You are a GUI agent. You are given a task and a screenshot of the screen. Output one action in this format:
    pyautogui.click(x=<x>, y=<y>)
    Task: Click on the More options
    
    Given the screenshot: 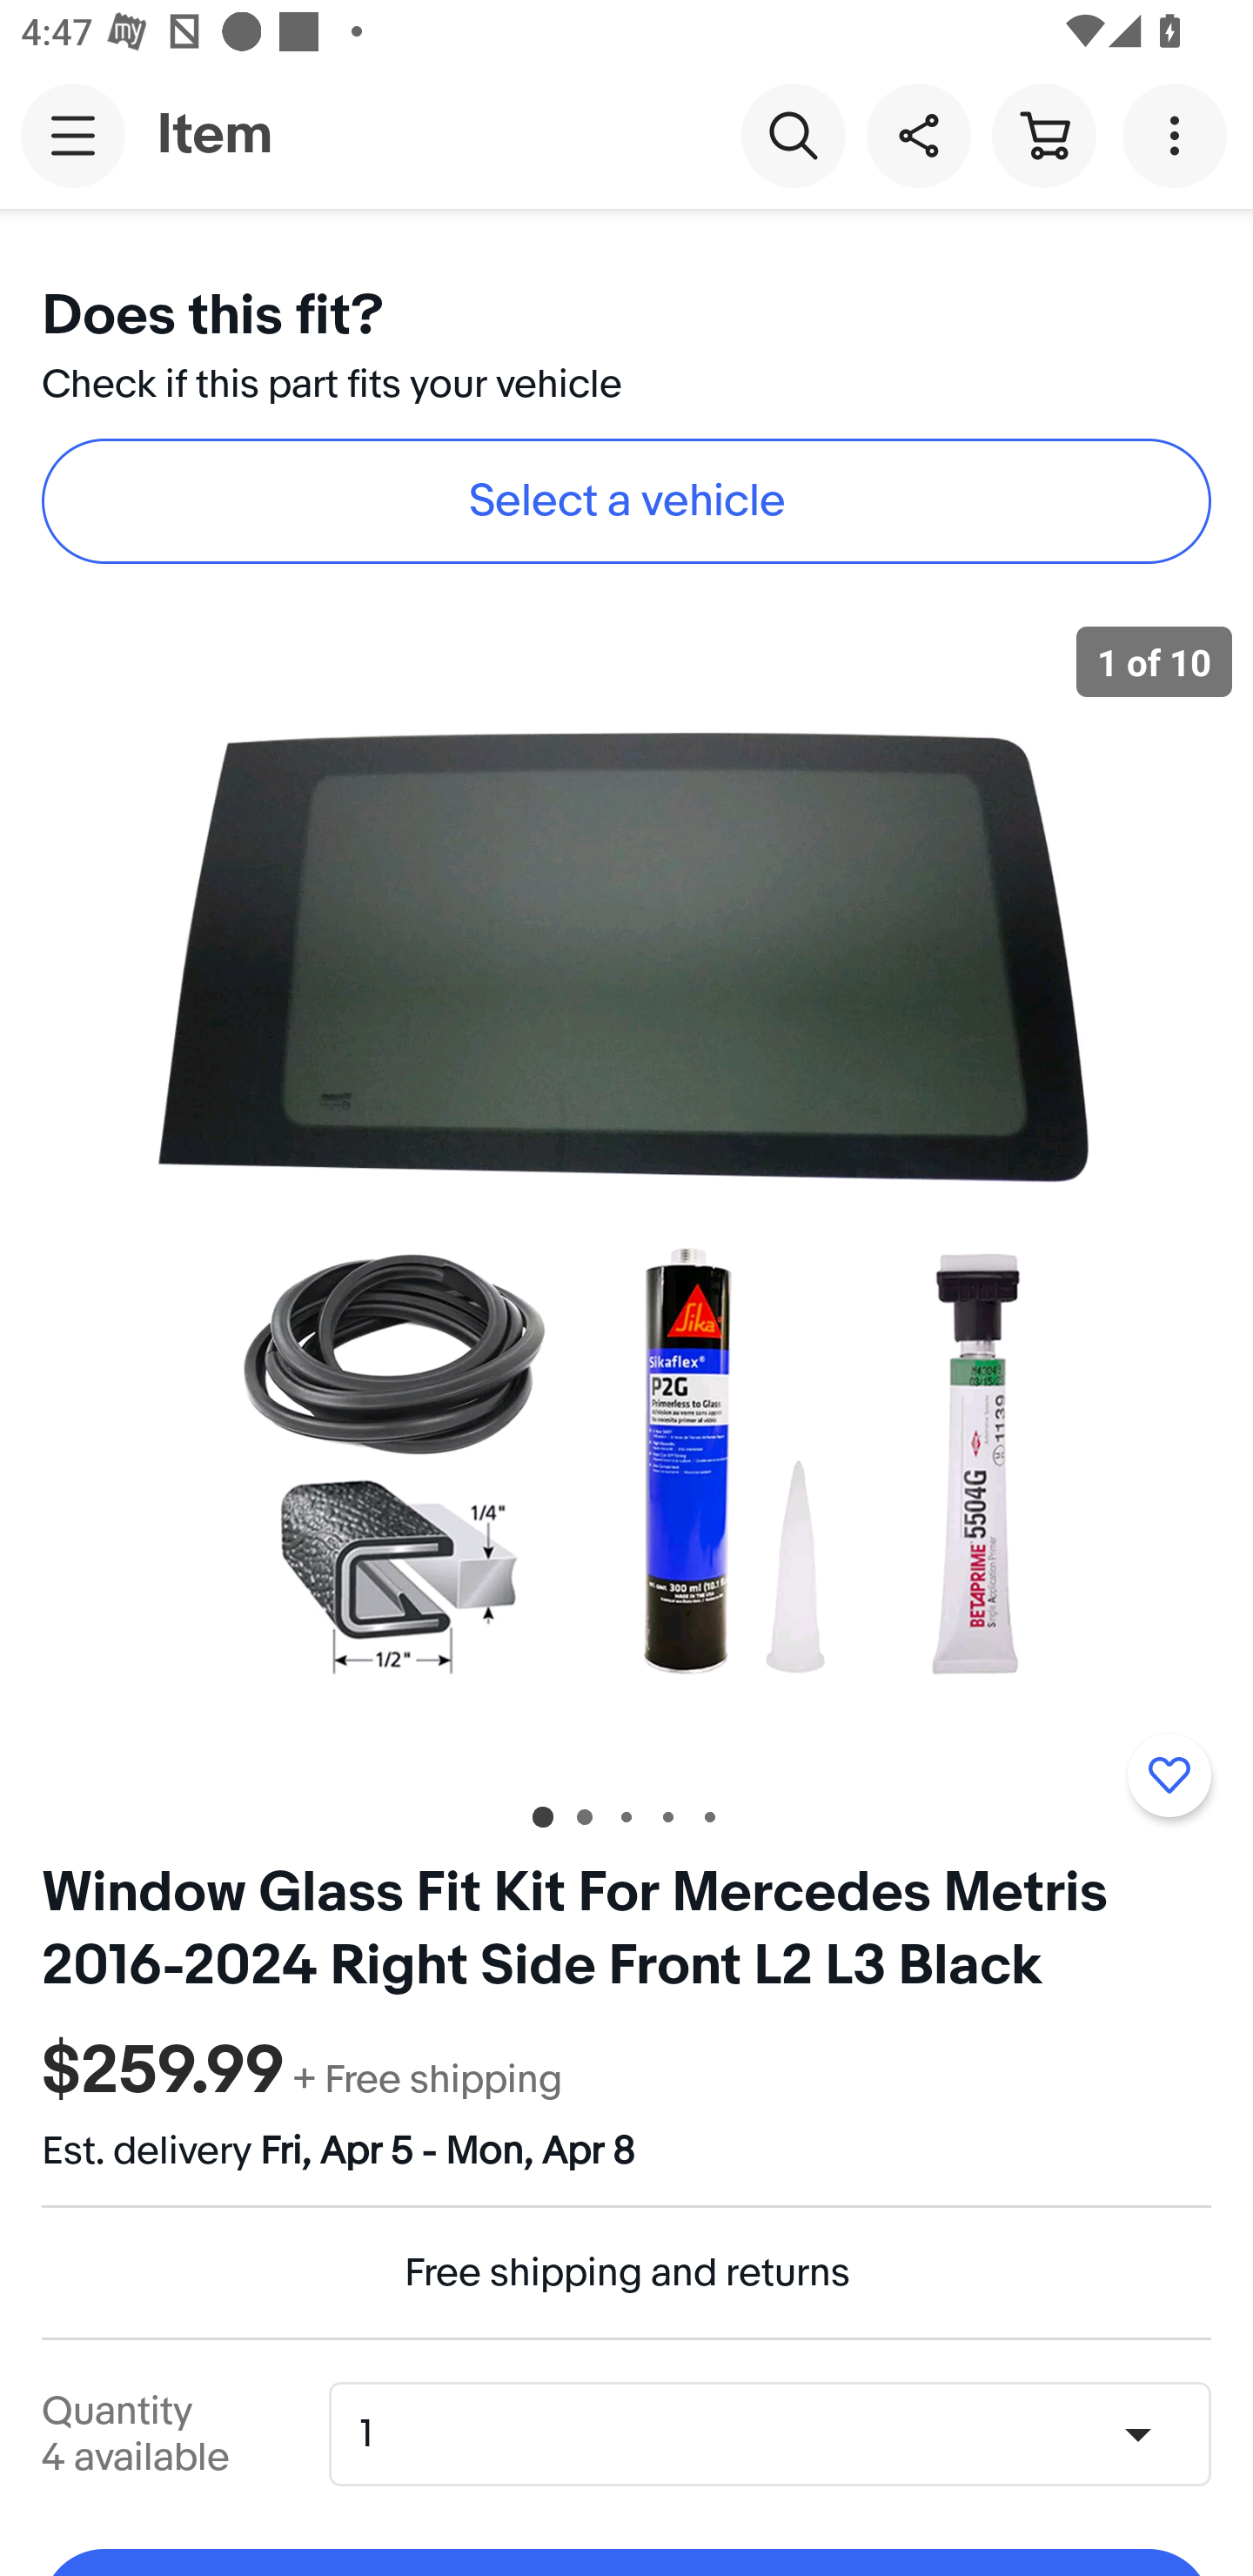 What is the action you would take?
    pyautogui.click(x=1180, y=134)
    